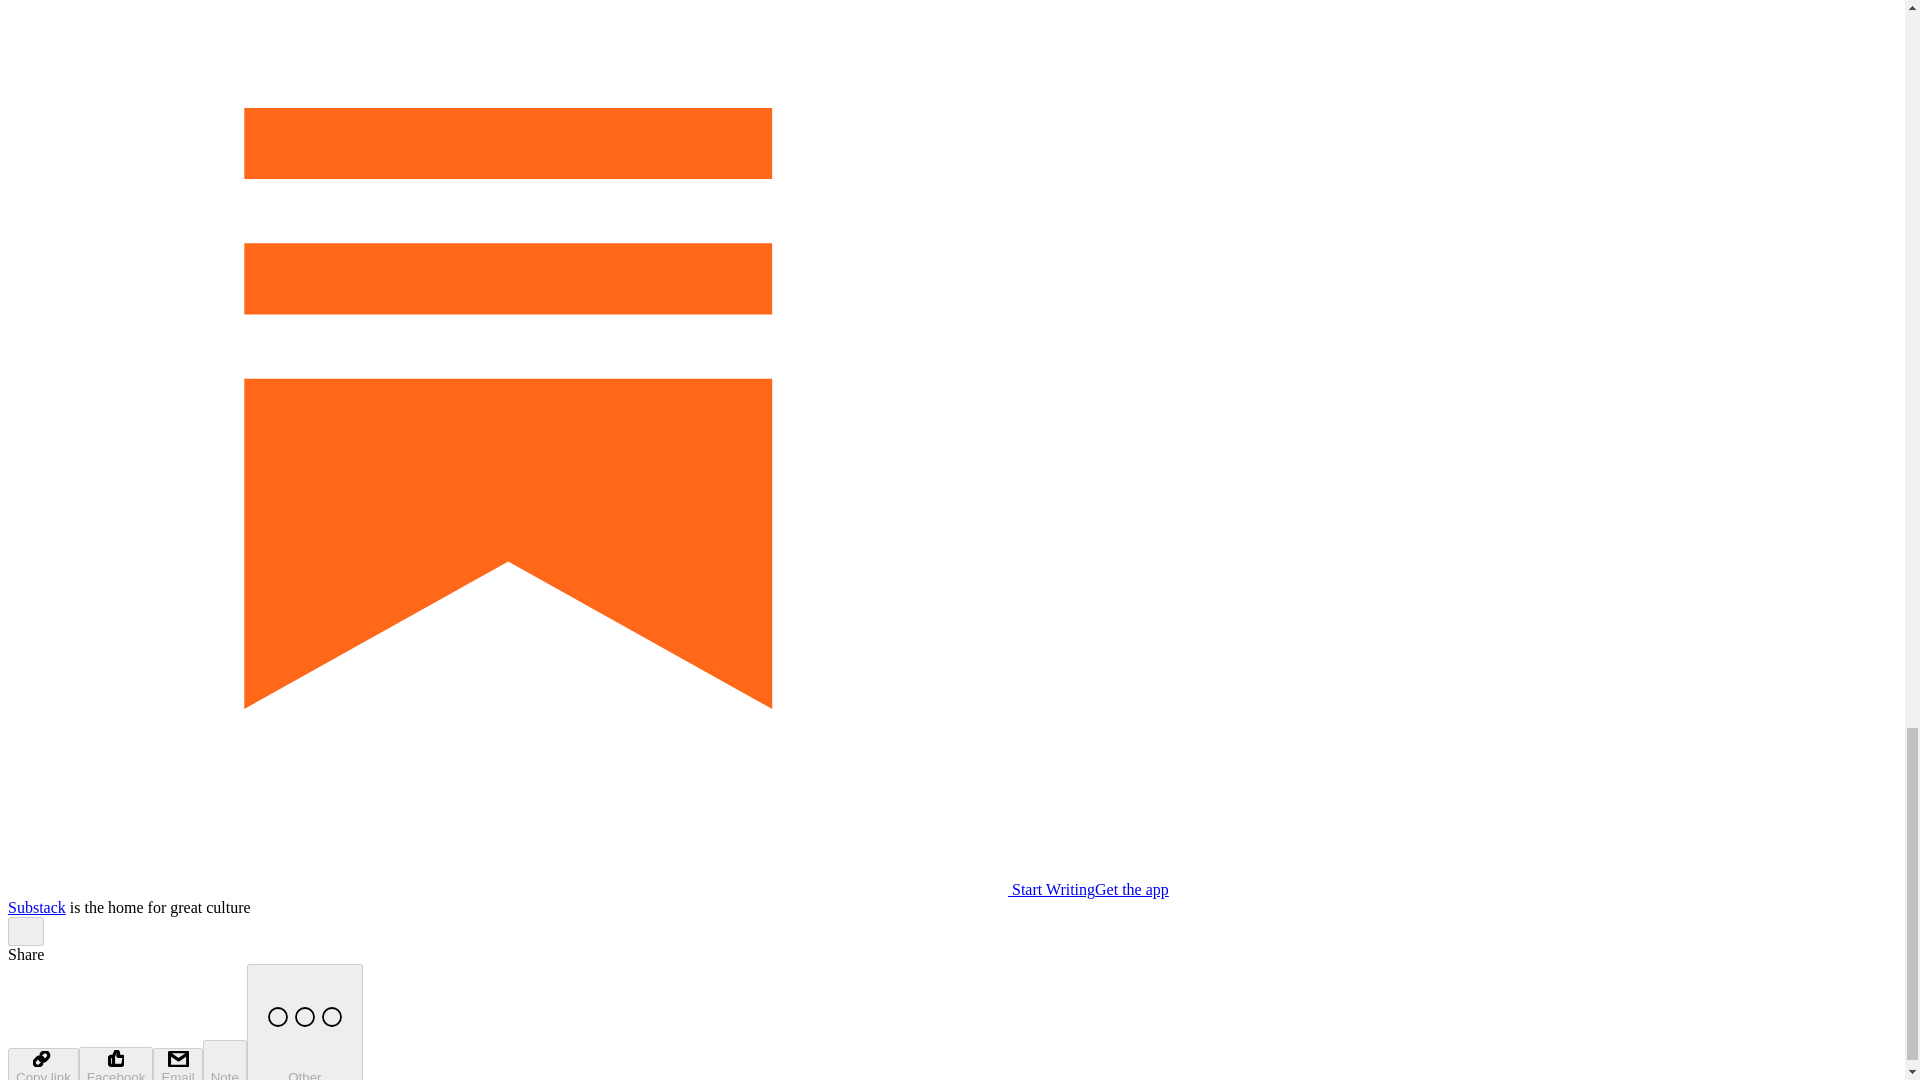 Image resolution: width=1920 pixels, height=1080 pixels. What do you see at coordinates (1132, 889) in the screenshot?
I see `Get the app` at bounding box center [1132, 889].